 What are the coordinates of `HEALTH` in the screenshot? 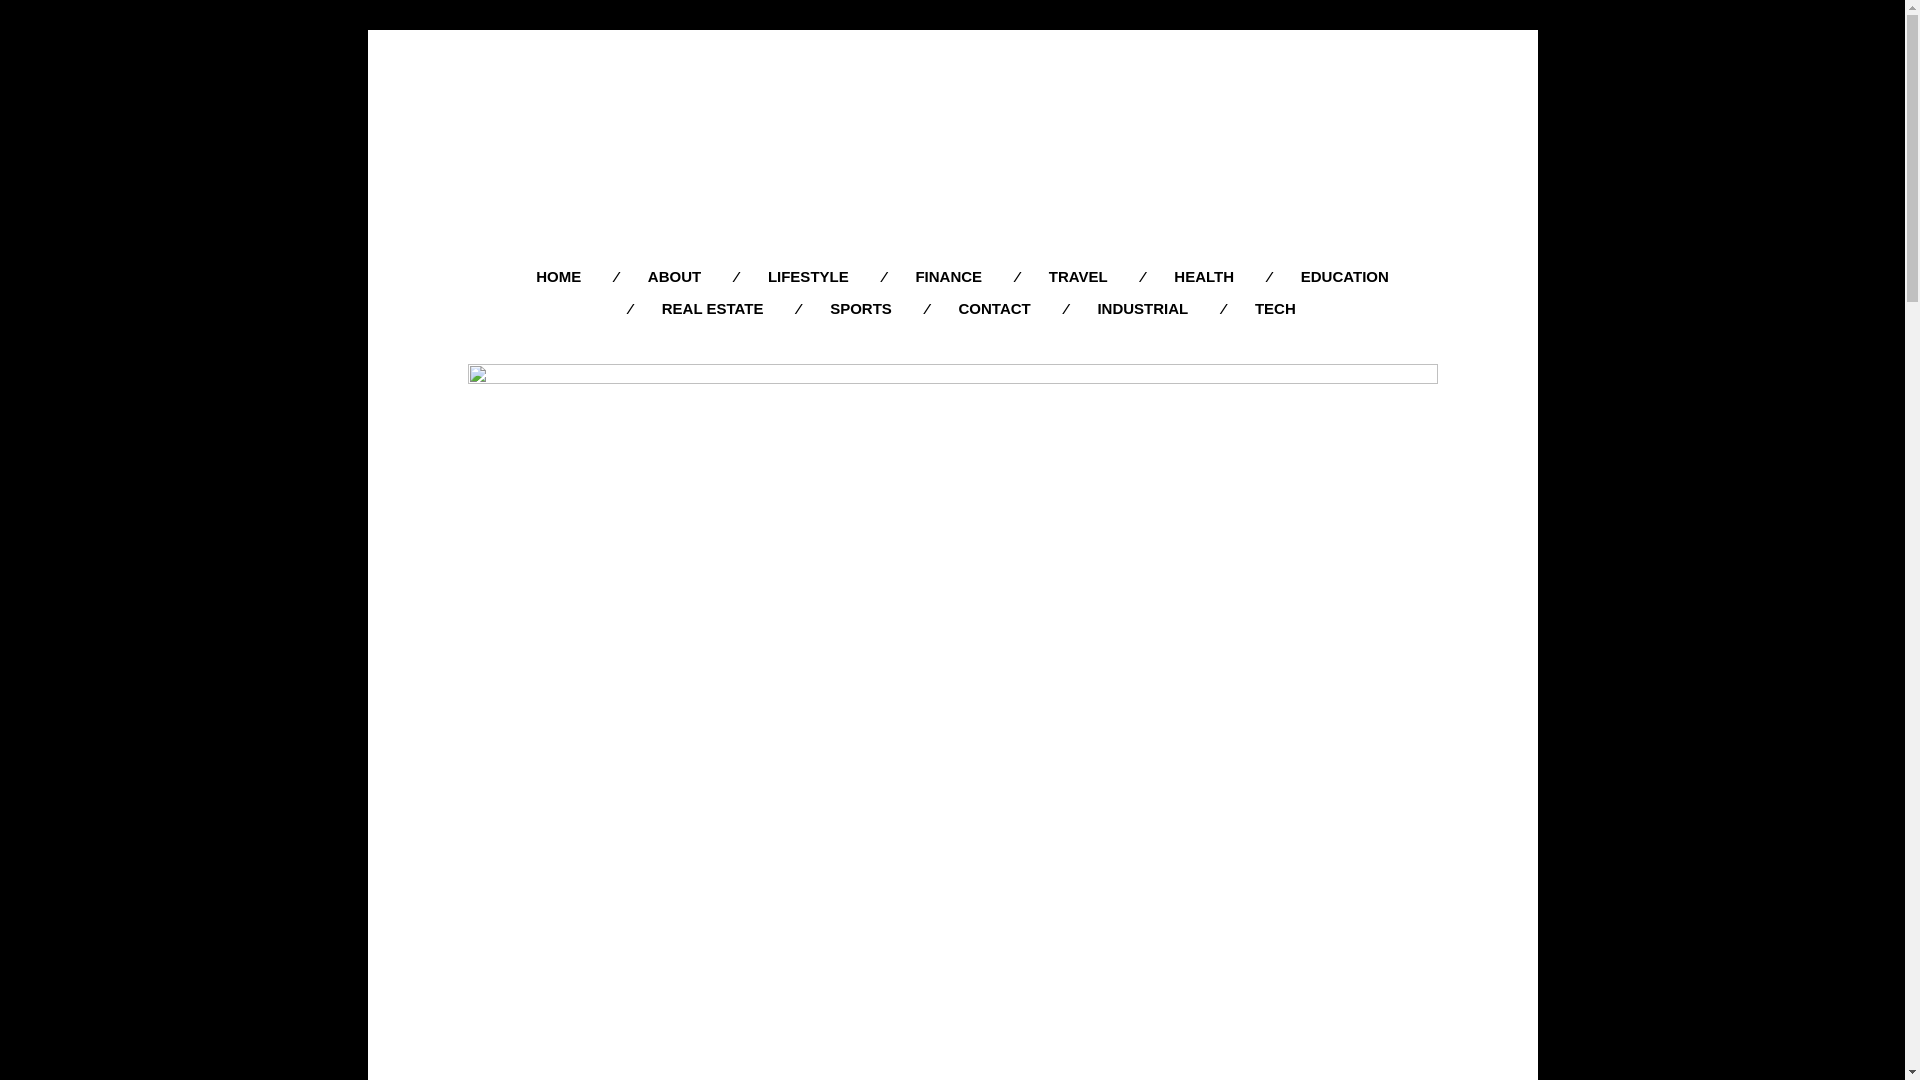 It's located at (1204, 276).